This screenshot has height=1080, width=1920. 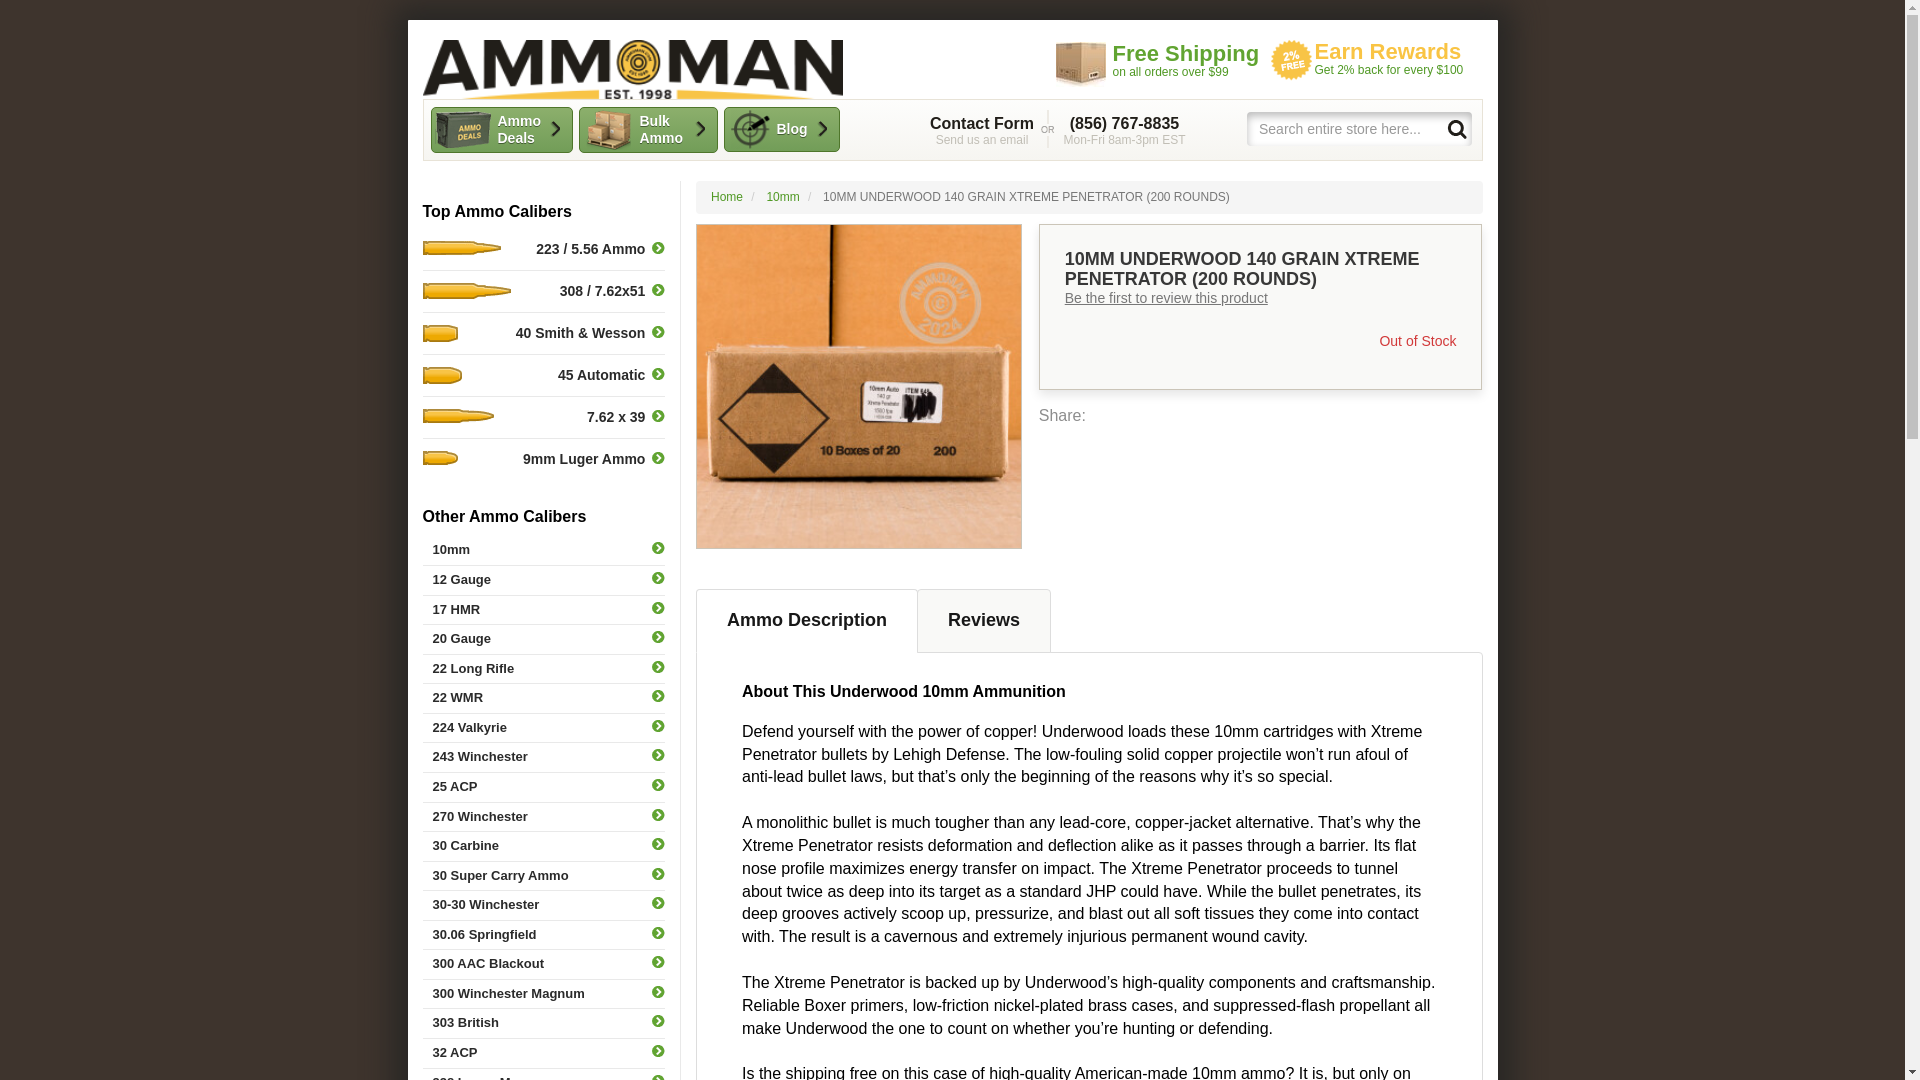 What do you see at coordinates (543, 376) in the screenshot?
I see `20 Gauge` at bounding box center [543, 376].